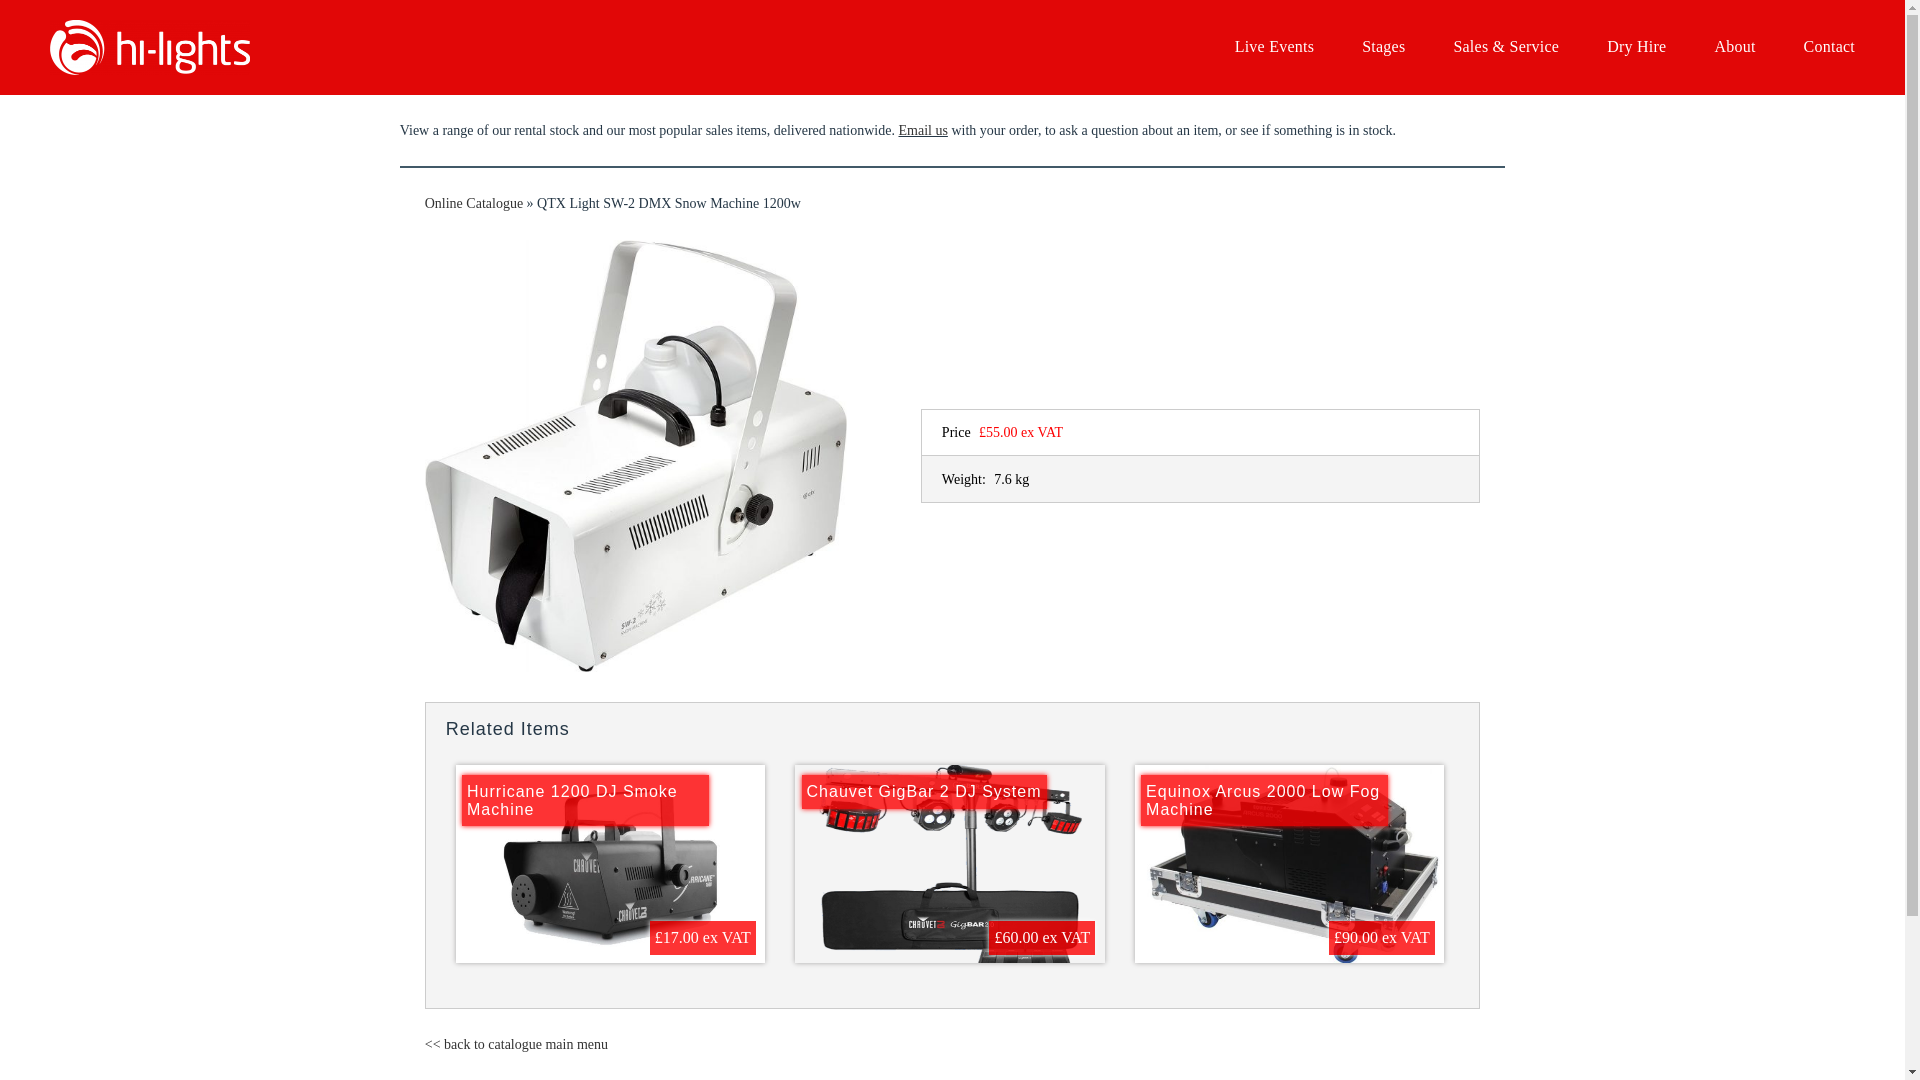 The height and width of the screenshot is (1080, 1920). Describe the element at coordinates (1829, 47) in the screenshot. I see `Contact` at that location.